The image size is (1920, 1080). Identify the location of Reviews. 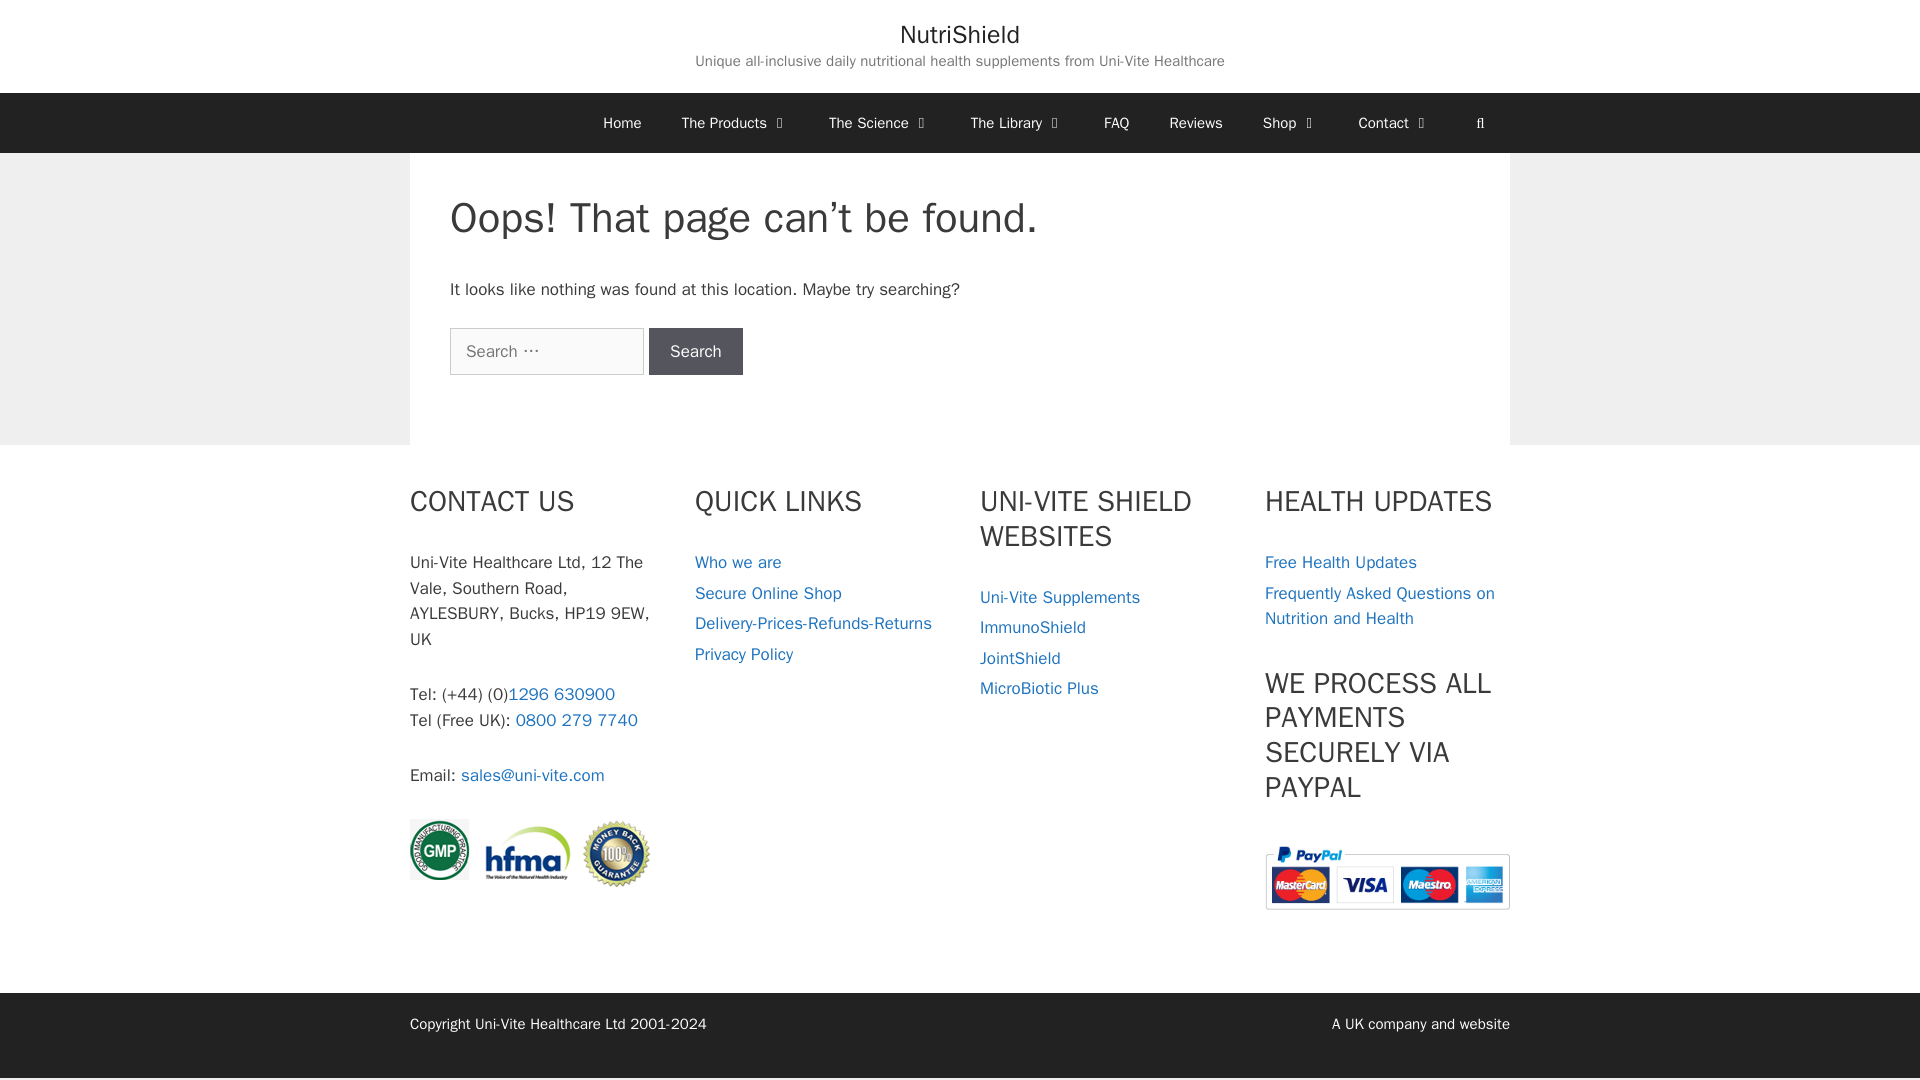
(1196, 122).